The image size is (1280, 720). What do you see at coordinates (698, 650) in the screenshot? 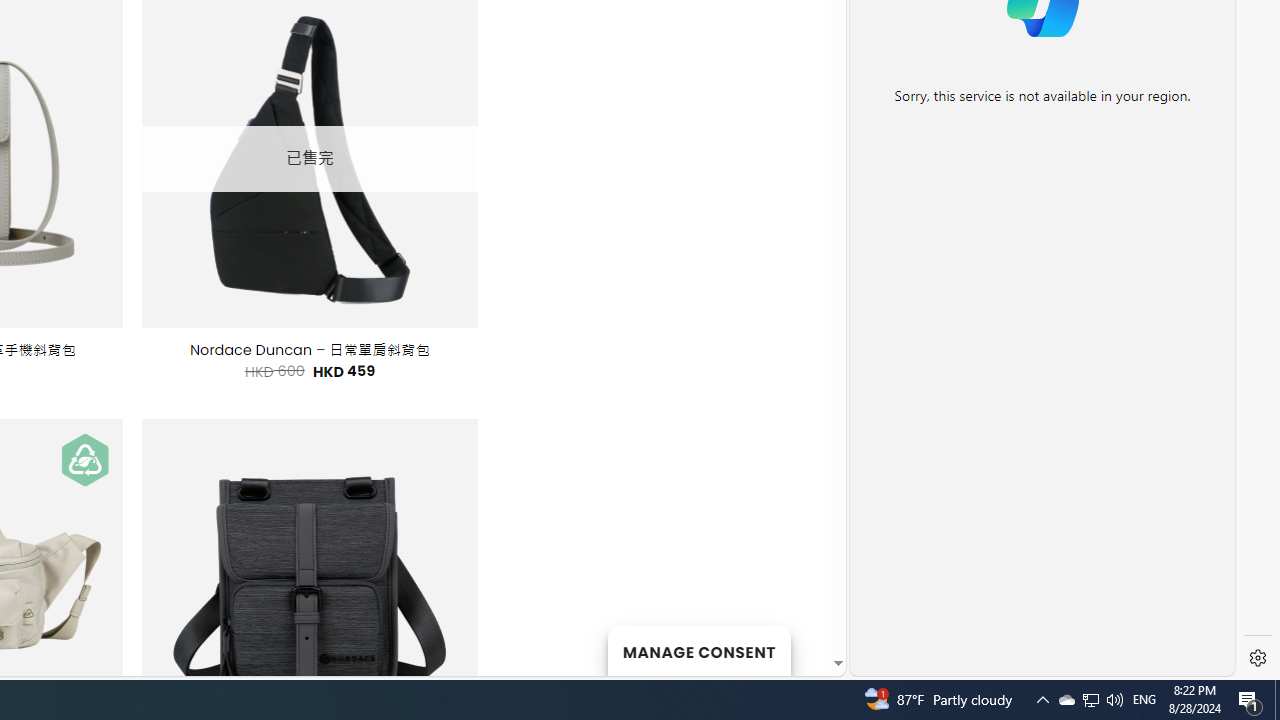
I see `MANAGE CONSENT` at bounding box center [698, 650].